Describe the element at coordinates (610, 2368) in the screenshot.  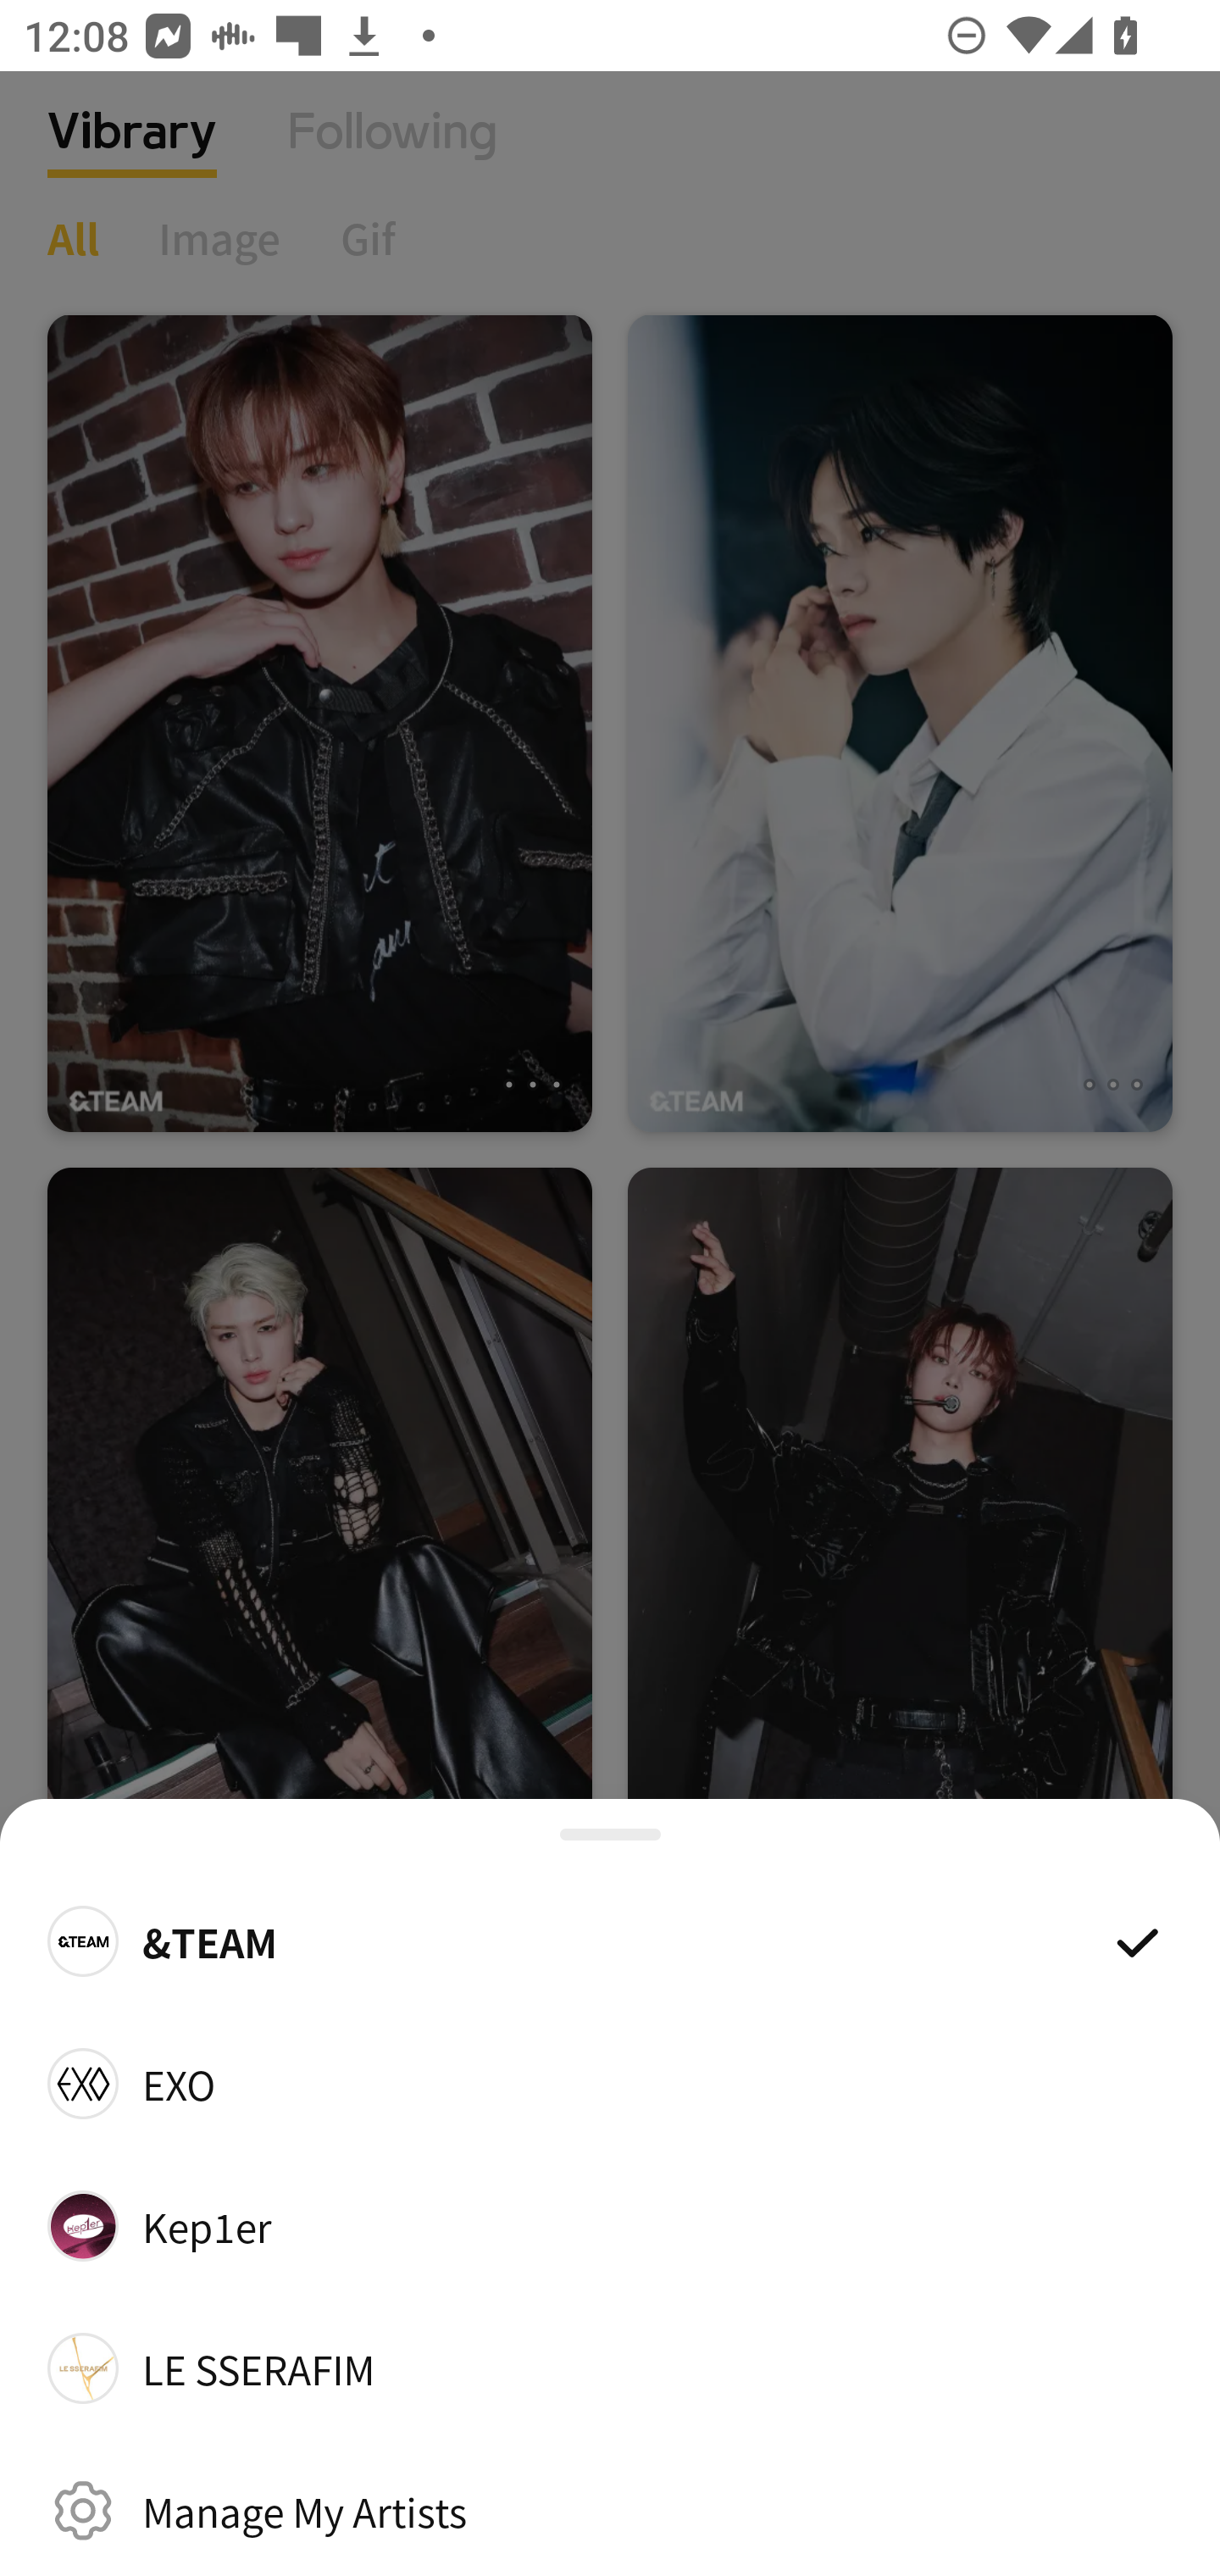
I see `LE SSERAFIM` at that location.